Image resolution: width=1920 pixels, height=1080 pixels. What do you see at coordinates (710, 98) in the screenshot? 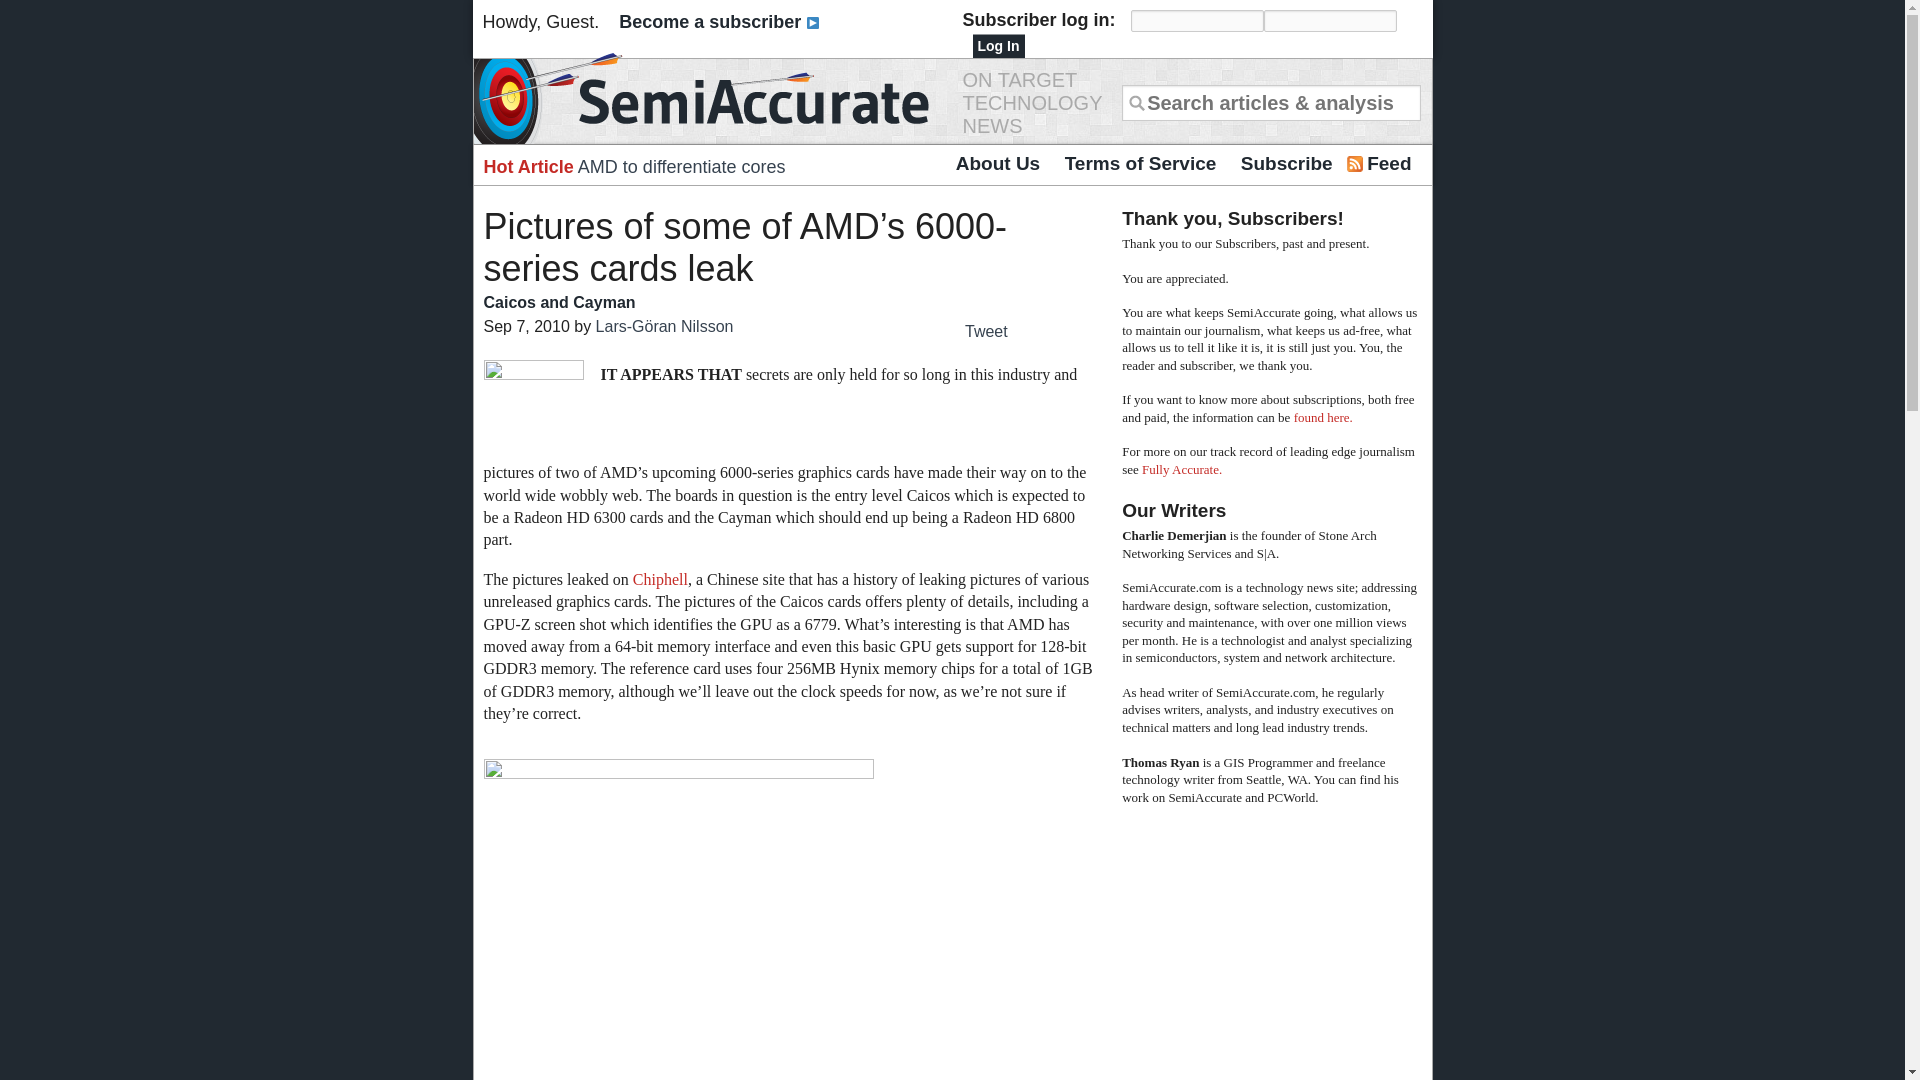
I see `SemiAccurate` at bounding box center [710, 98].